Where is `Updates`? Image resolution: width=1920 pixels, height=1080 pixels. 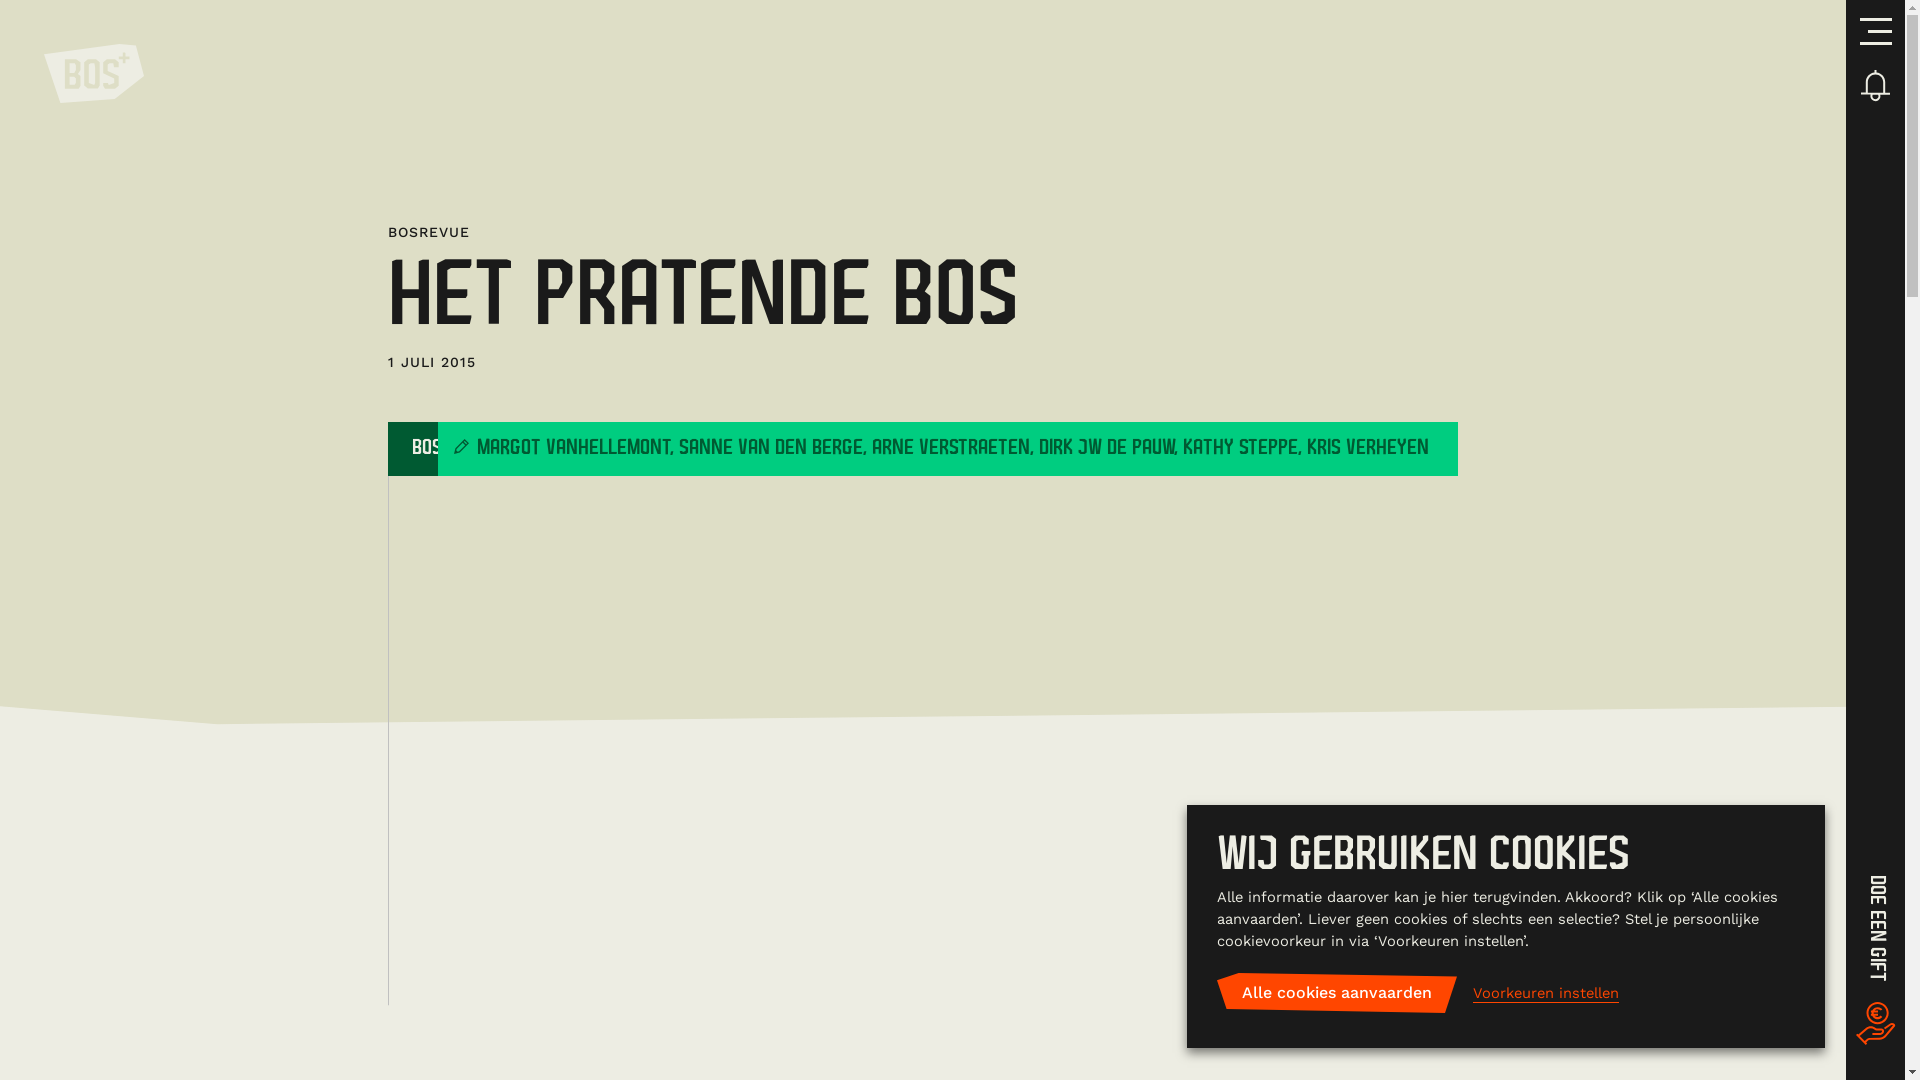
Updates is located at coordinates (1876, 87).